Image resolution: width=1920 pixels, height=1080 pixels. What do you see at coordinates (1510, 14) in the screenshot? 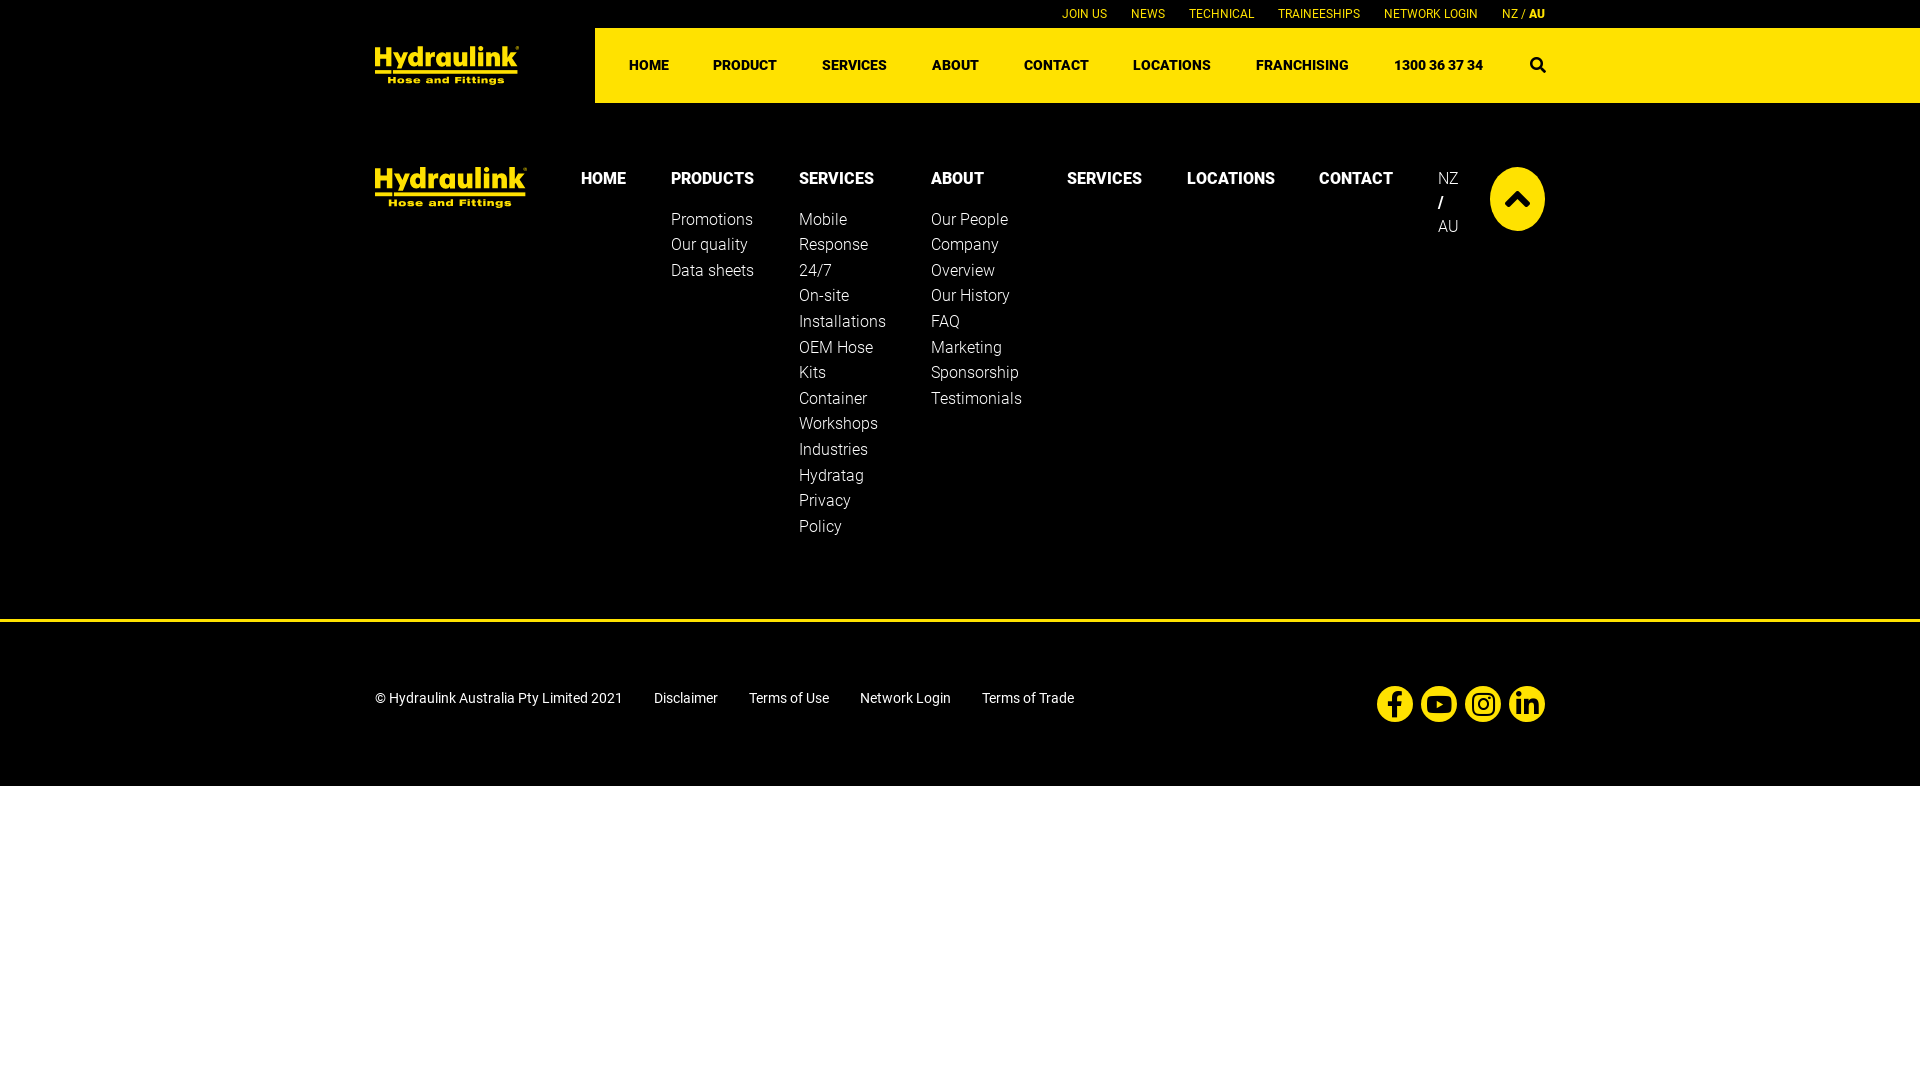
I see `NZ` at bounding box center [1510, 14].